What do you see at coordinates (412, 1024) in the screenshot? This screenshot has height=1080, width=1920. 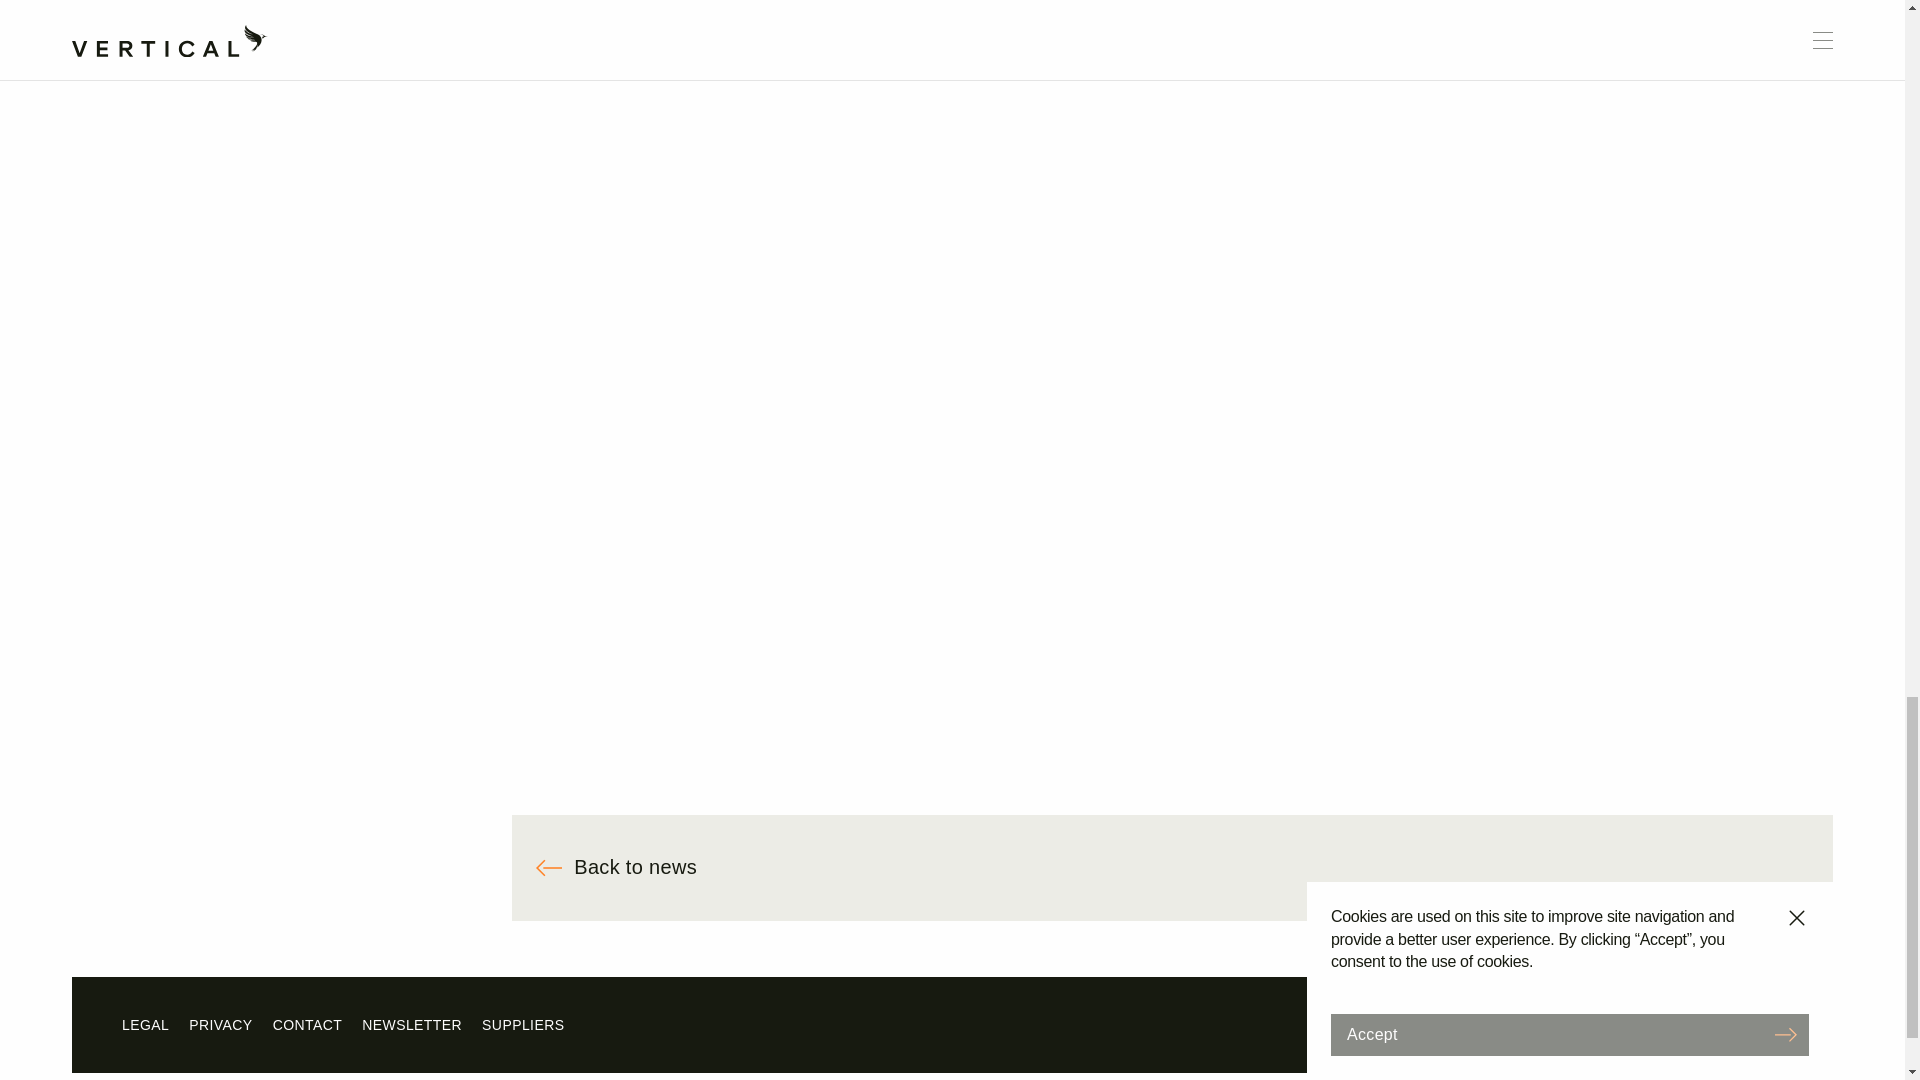 I see `NEWSLETTER` at bounding box center [412, 1024].